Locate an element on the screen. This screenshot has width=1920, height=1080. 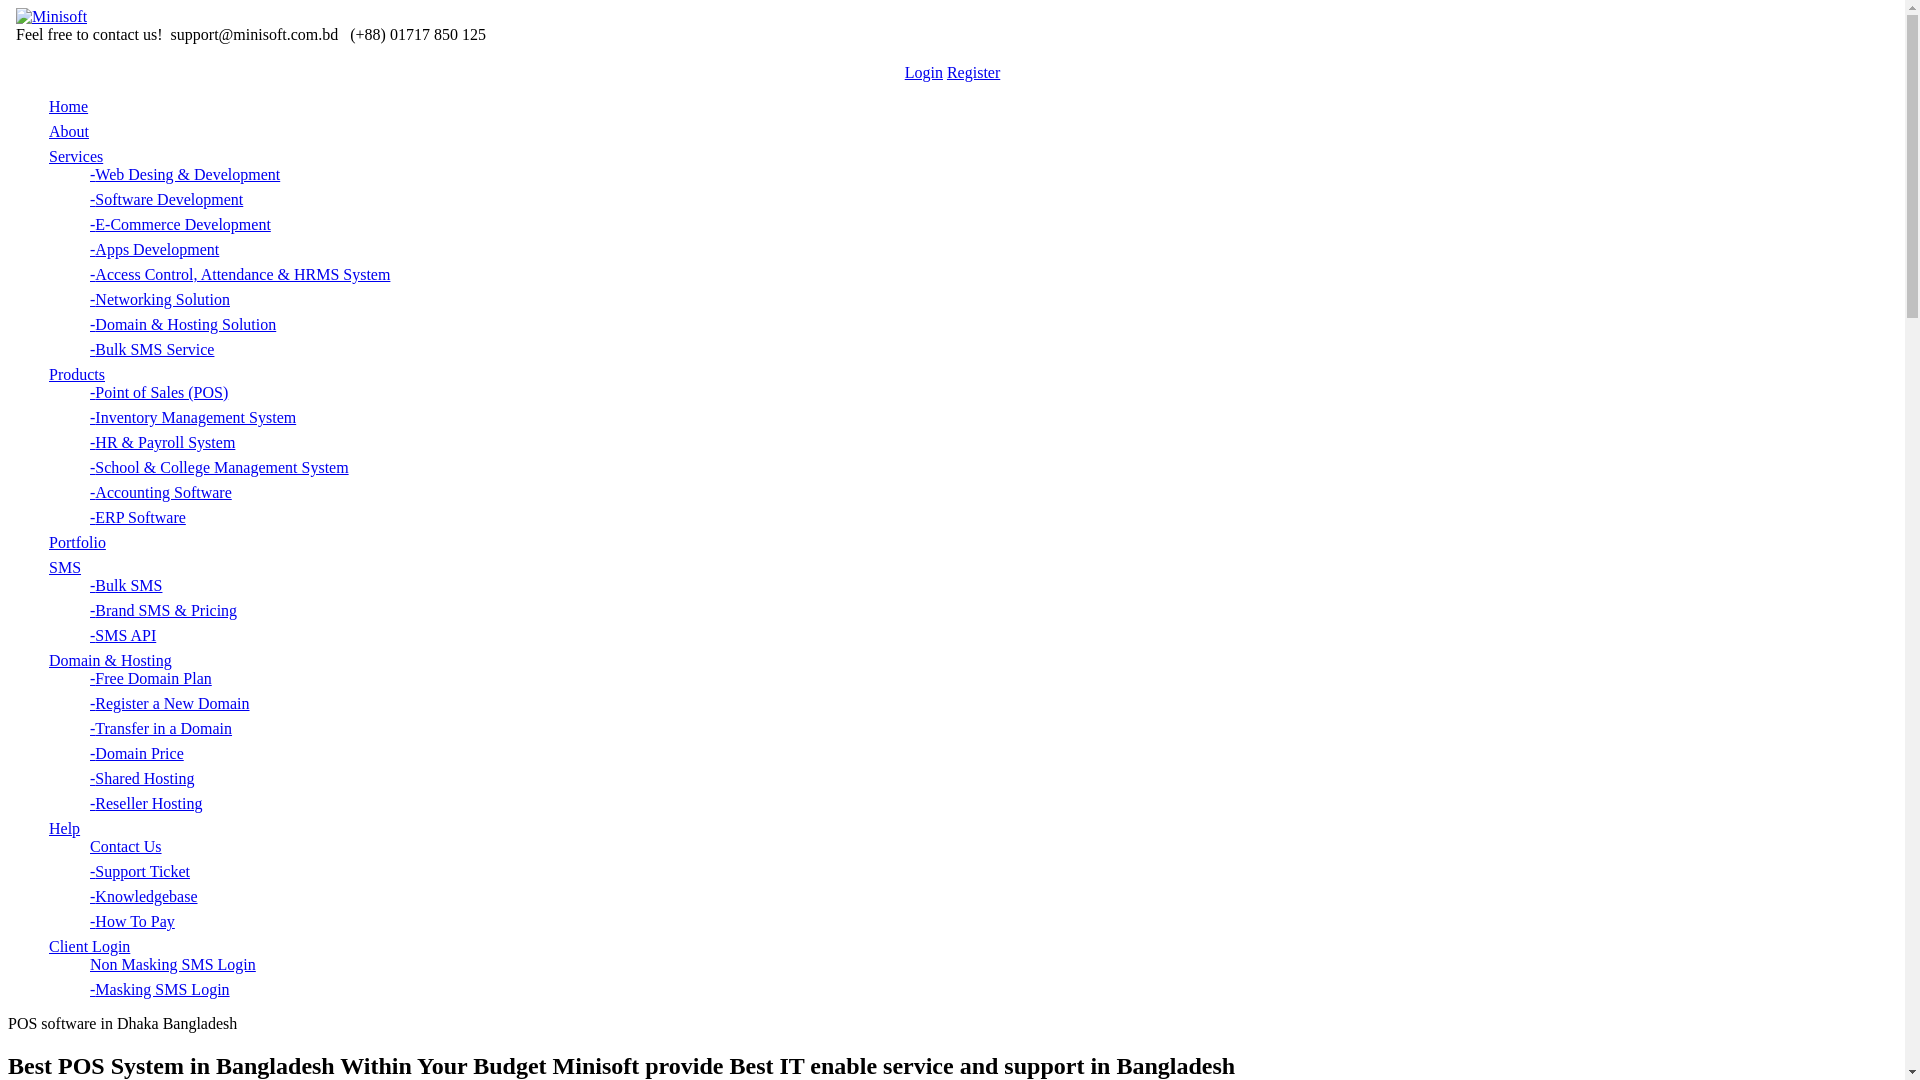
Client Login is located at coordinates (90, 946).